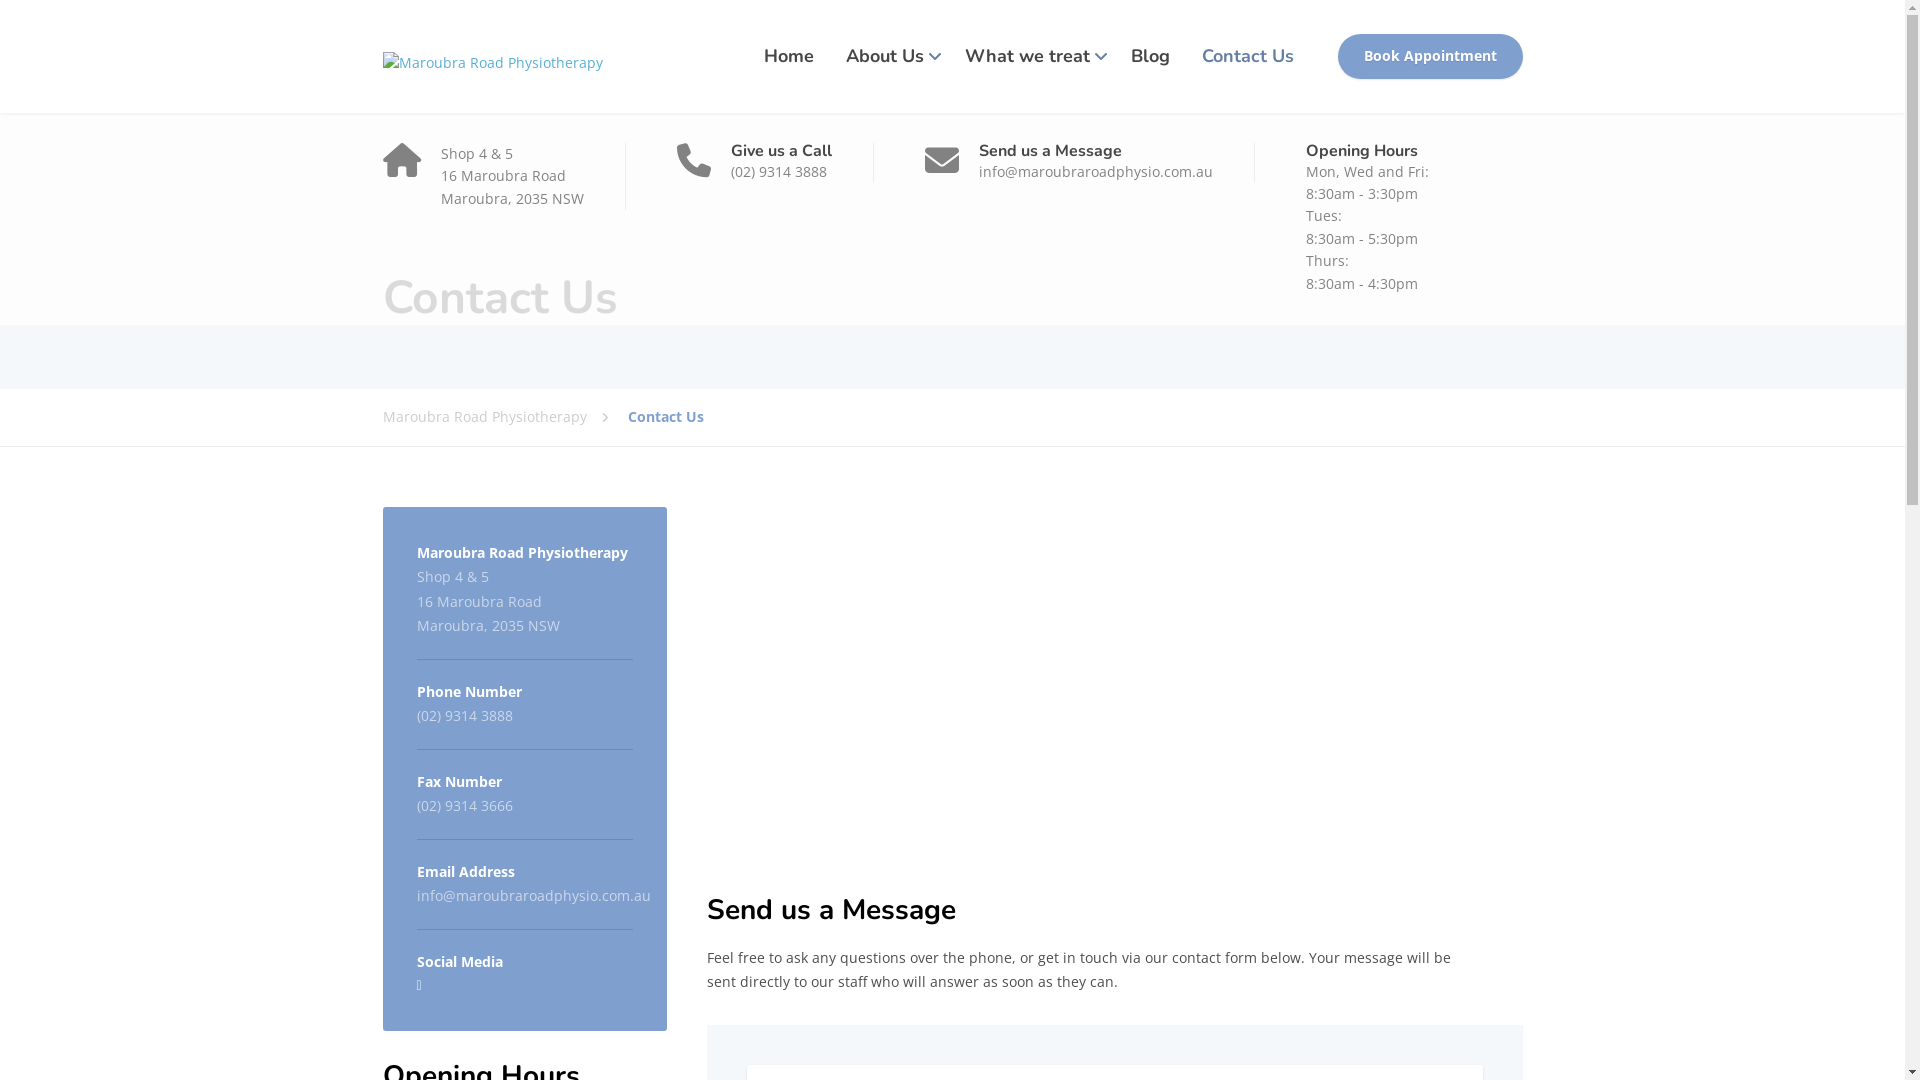 This screenshot has height=1080, width=1920. What do you see at coordinates (1248, 56) in the screenshot?
I see `Contact Us` at bounding box center [1248, 56].